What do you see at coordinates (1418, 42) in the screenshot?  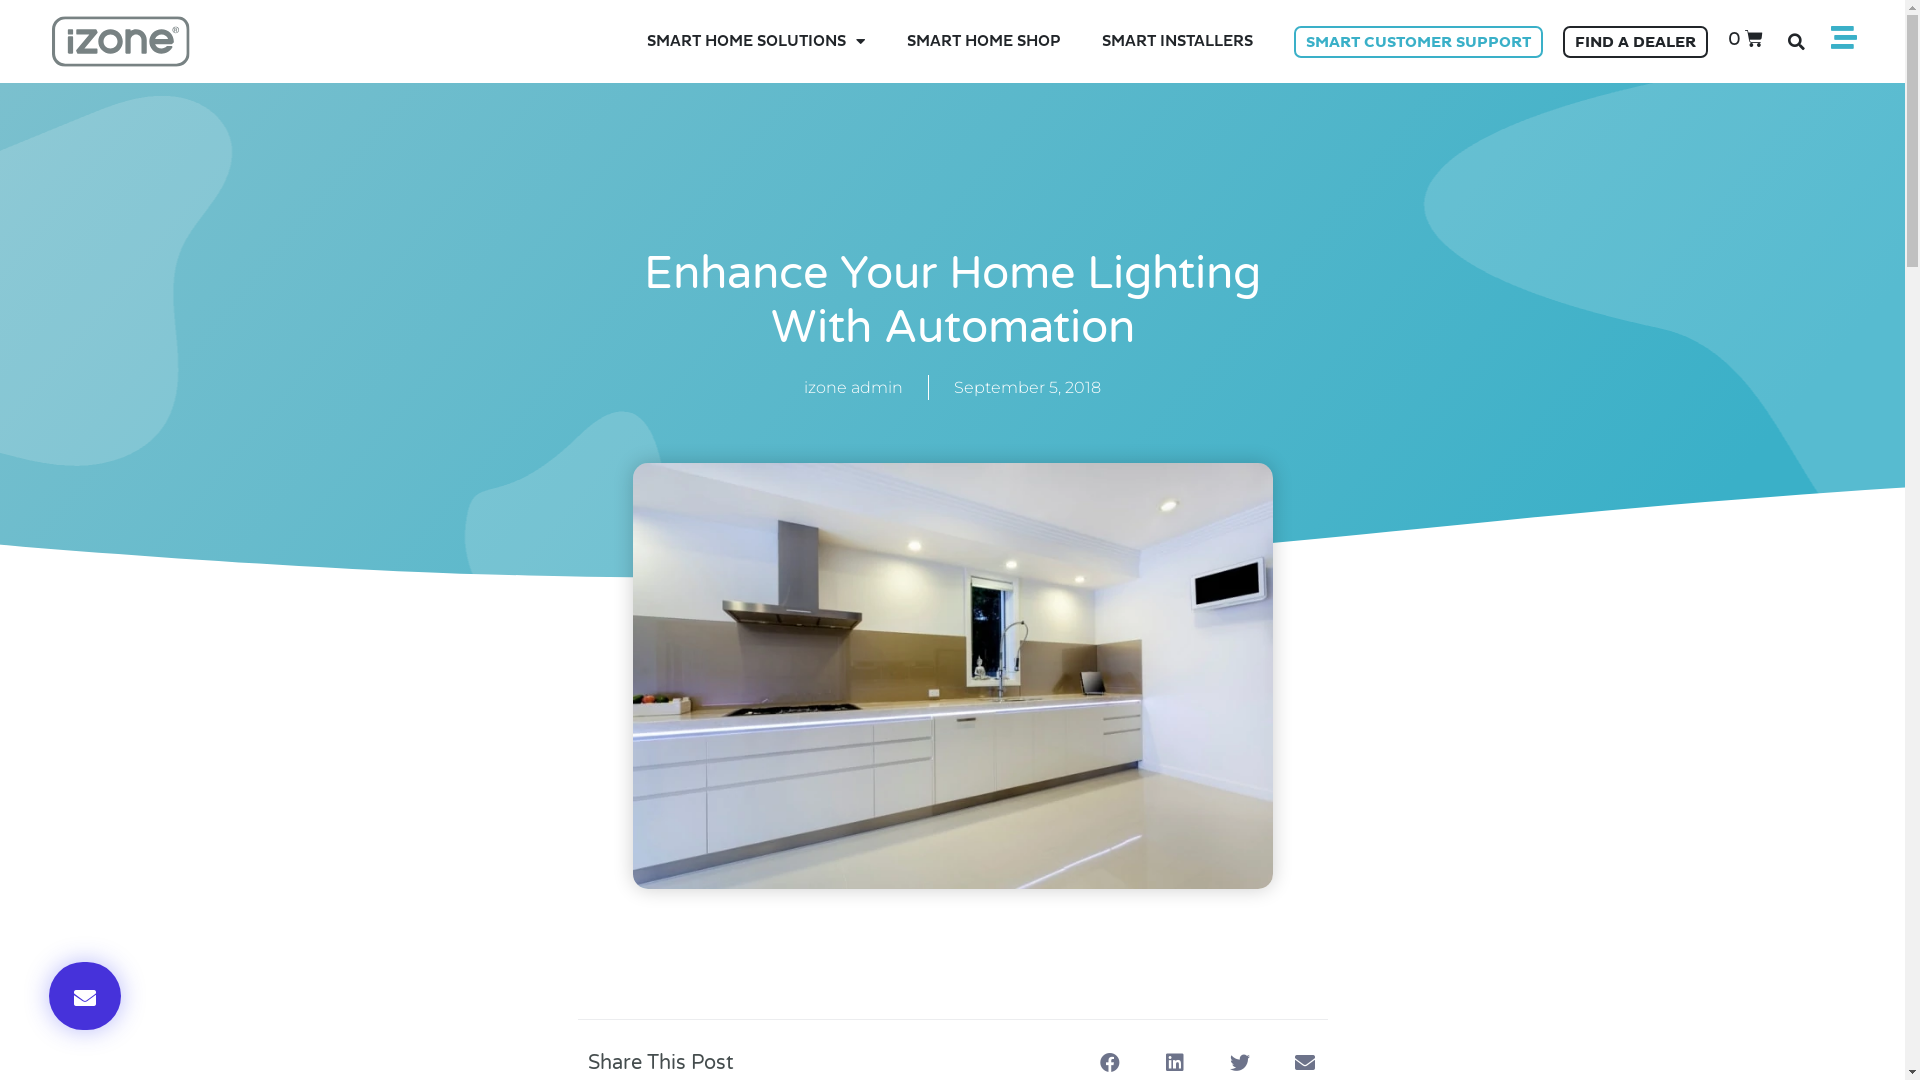 I see `SMART CUSTOMER SUPPORT` at bounding box center [1418, 42].